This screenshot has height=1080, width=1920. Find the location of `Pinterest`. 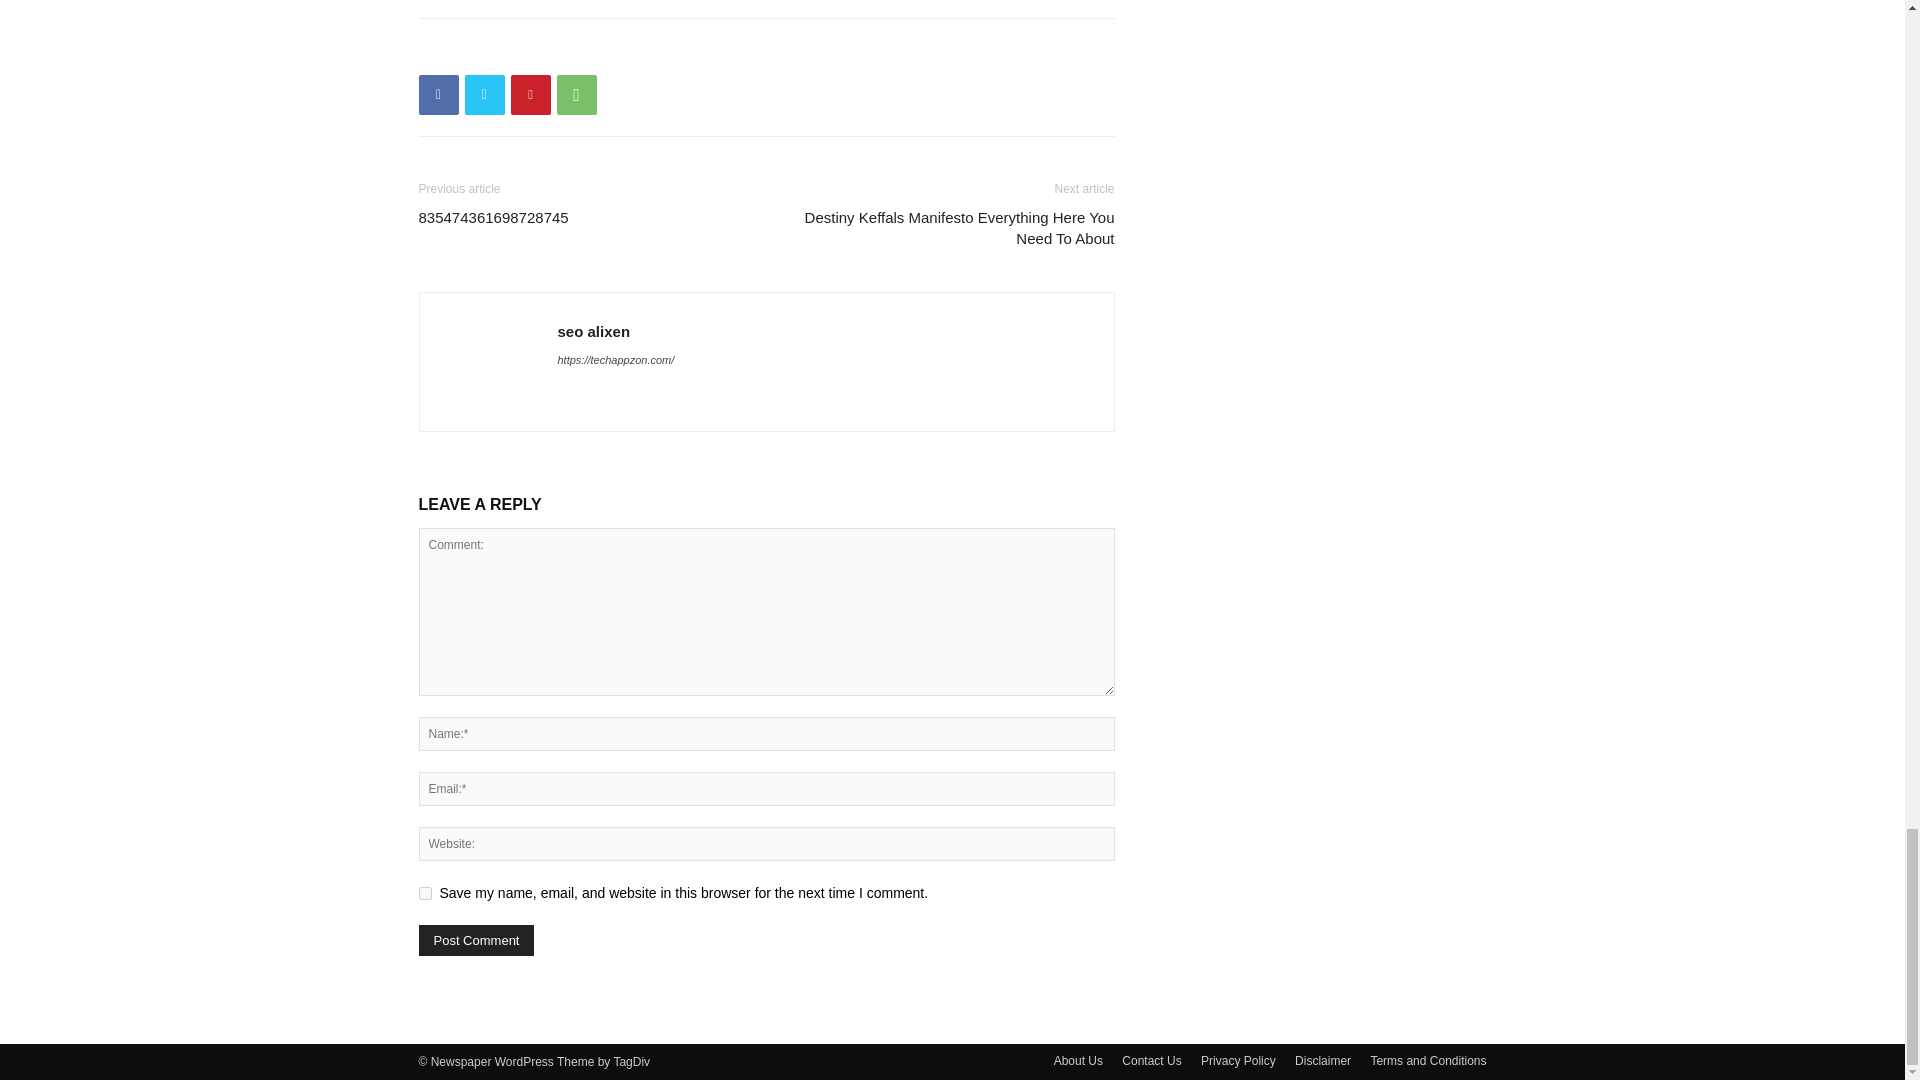

Pinterest is located at coordinates (530, 94).